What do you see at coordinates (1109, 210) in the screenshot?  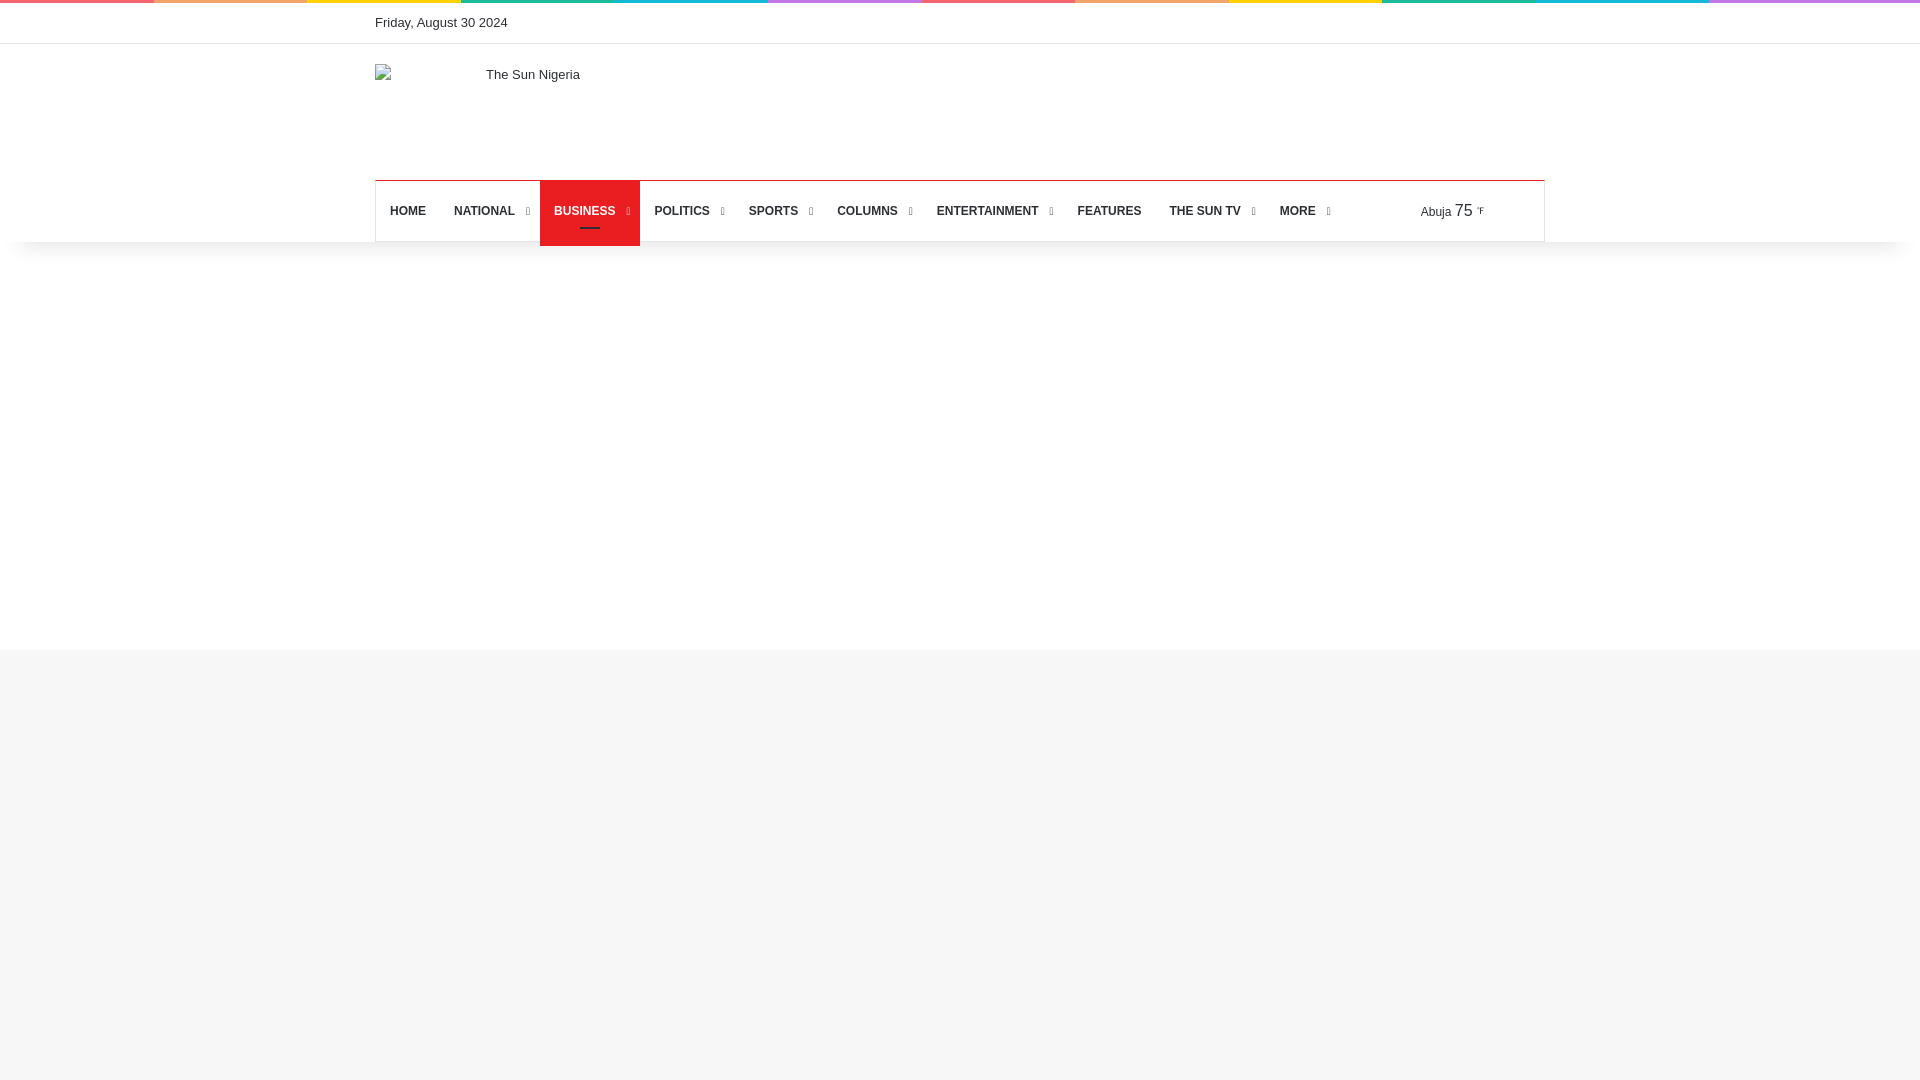 I see `FEATURES` at bounding box center [1109, 210].